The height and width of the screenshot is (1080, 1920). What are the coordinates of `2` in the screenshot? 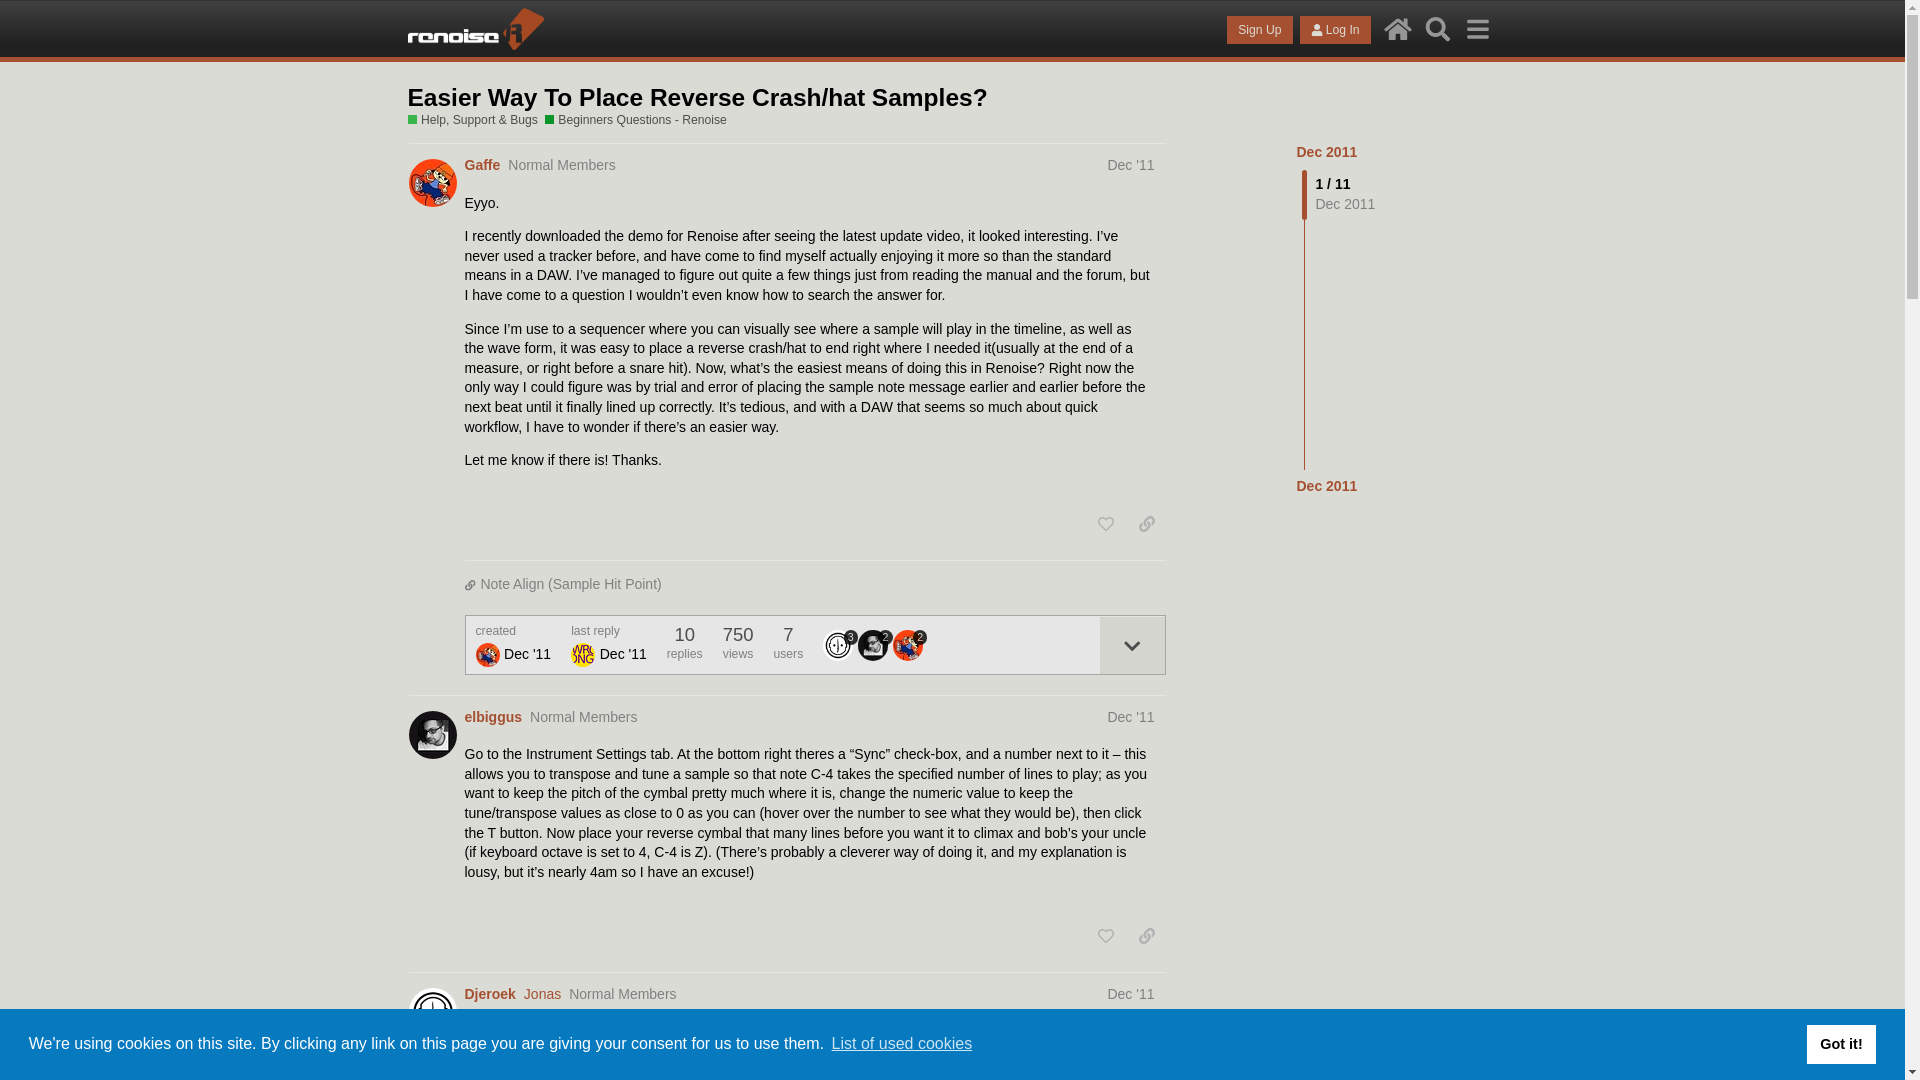 It's located at (875, 644).